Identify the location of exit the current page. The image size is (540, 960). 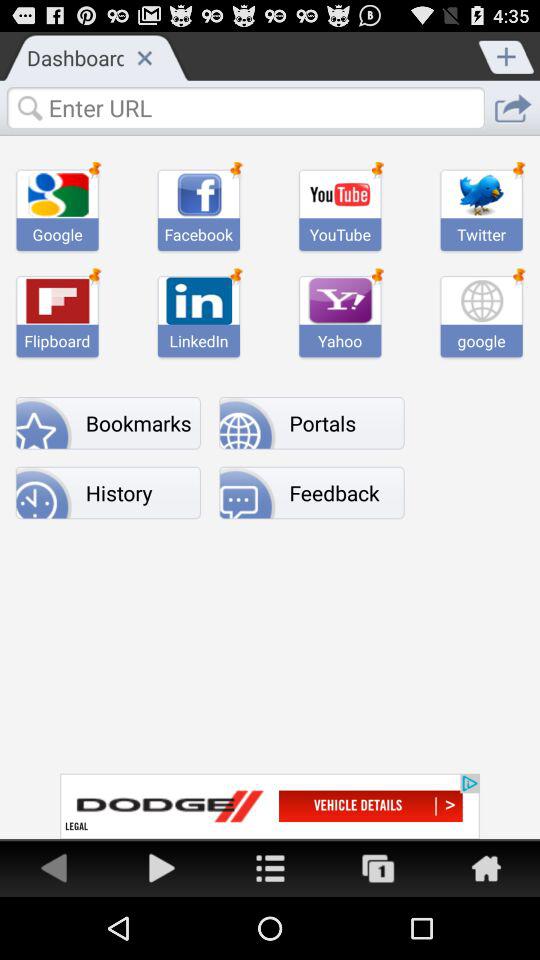
(144, 57).